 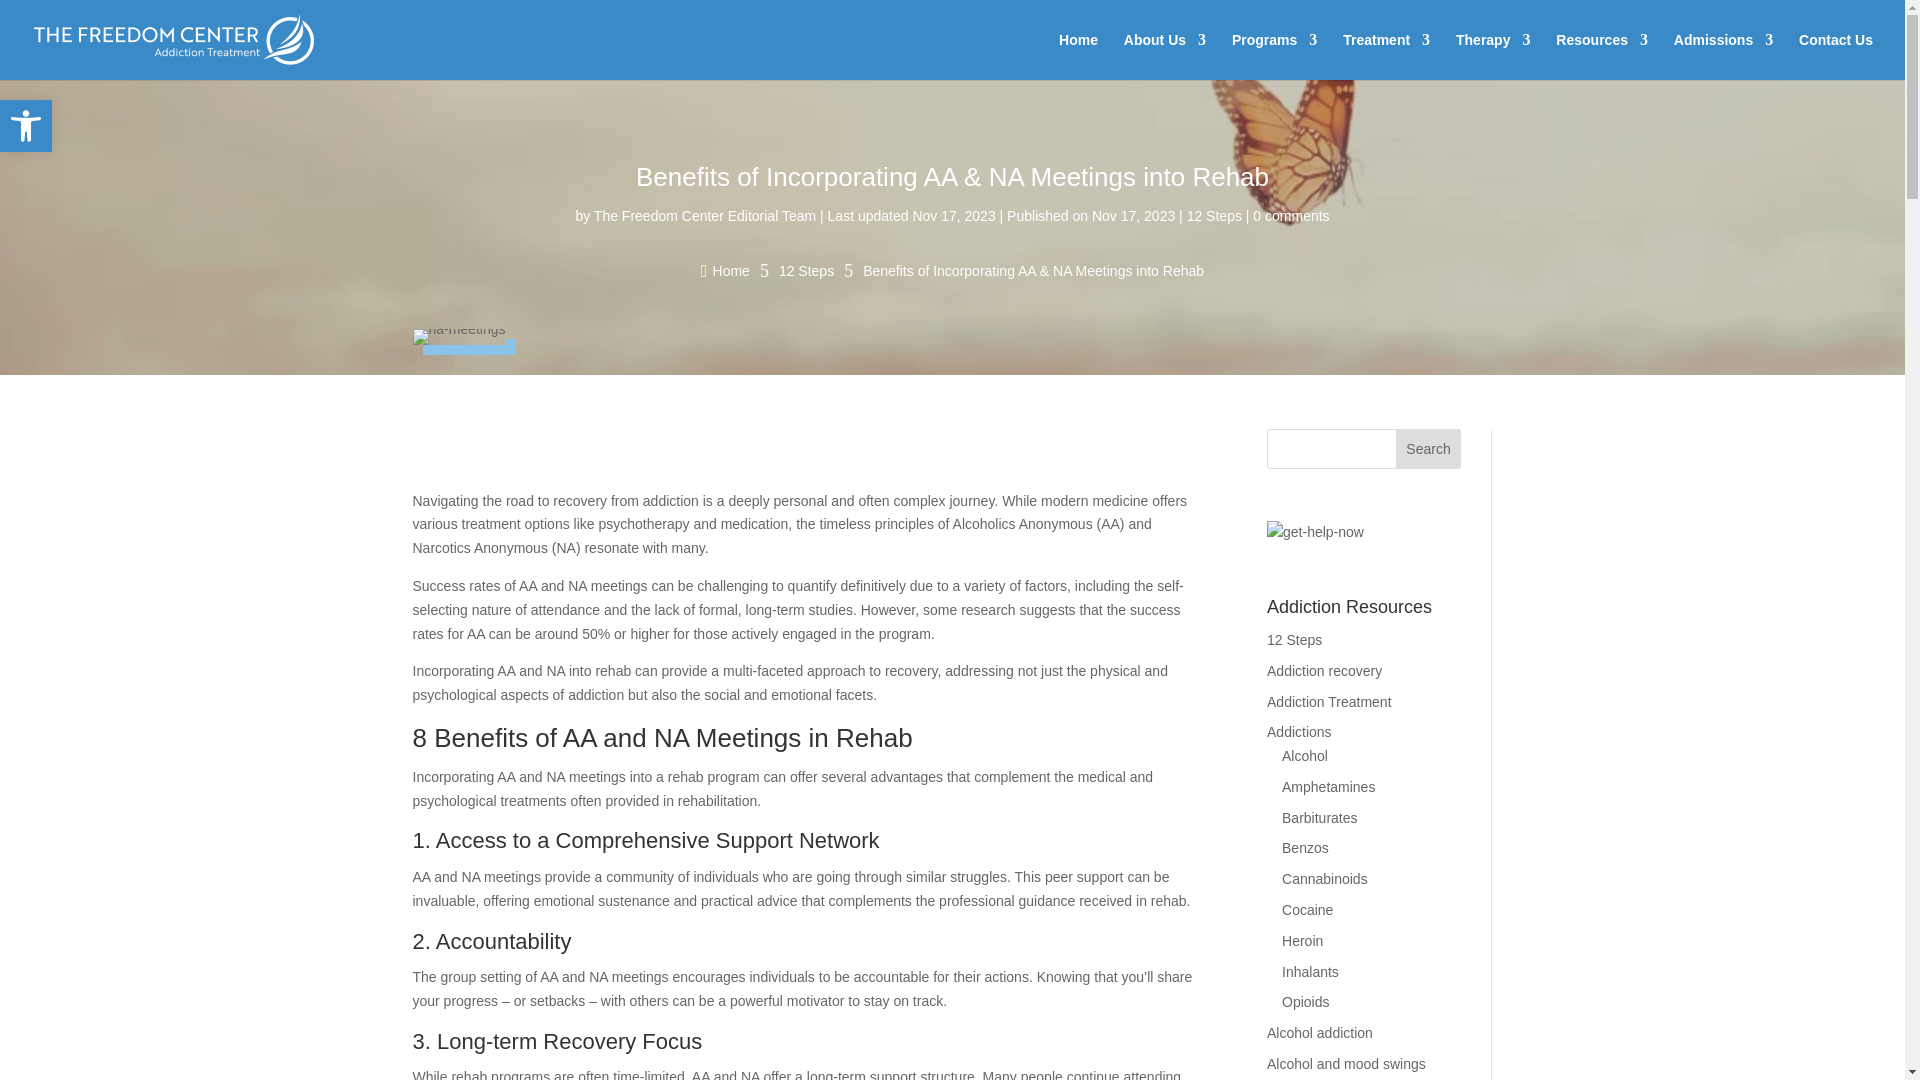 What do you see at coordinates (1164, 56) in the screenshot?
I see `About Us` at bounding box center [1164, 56].